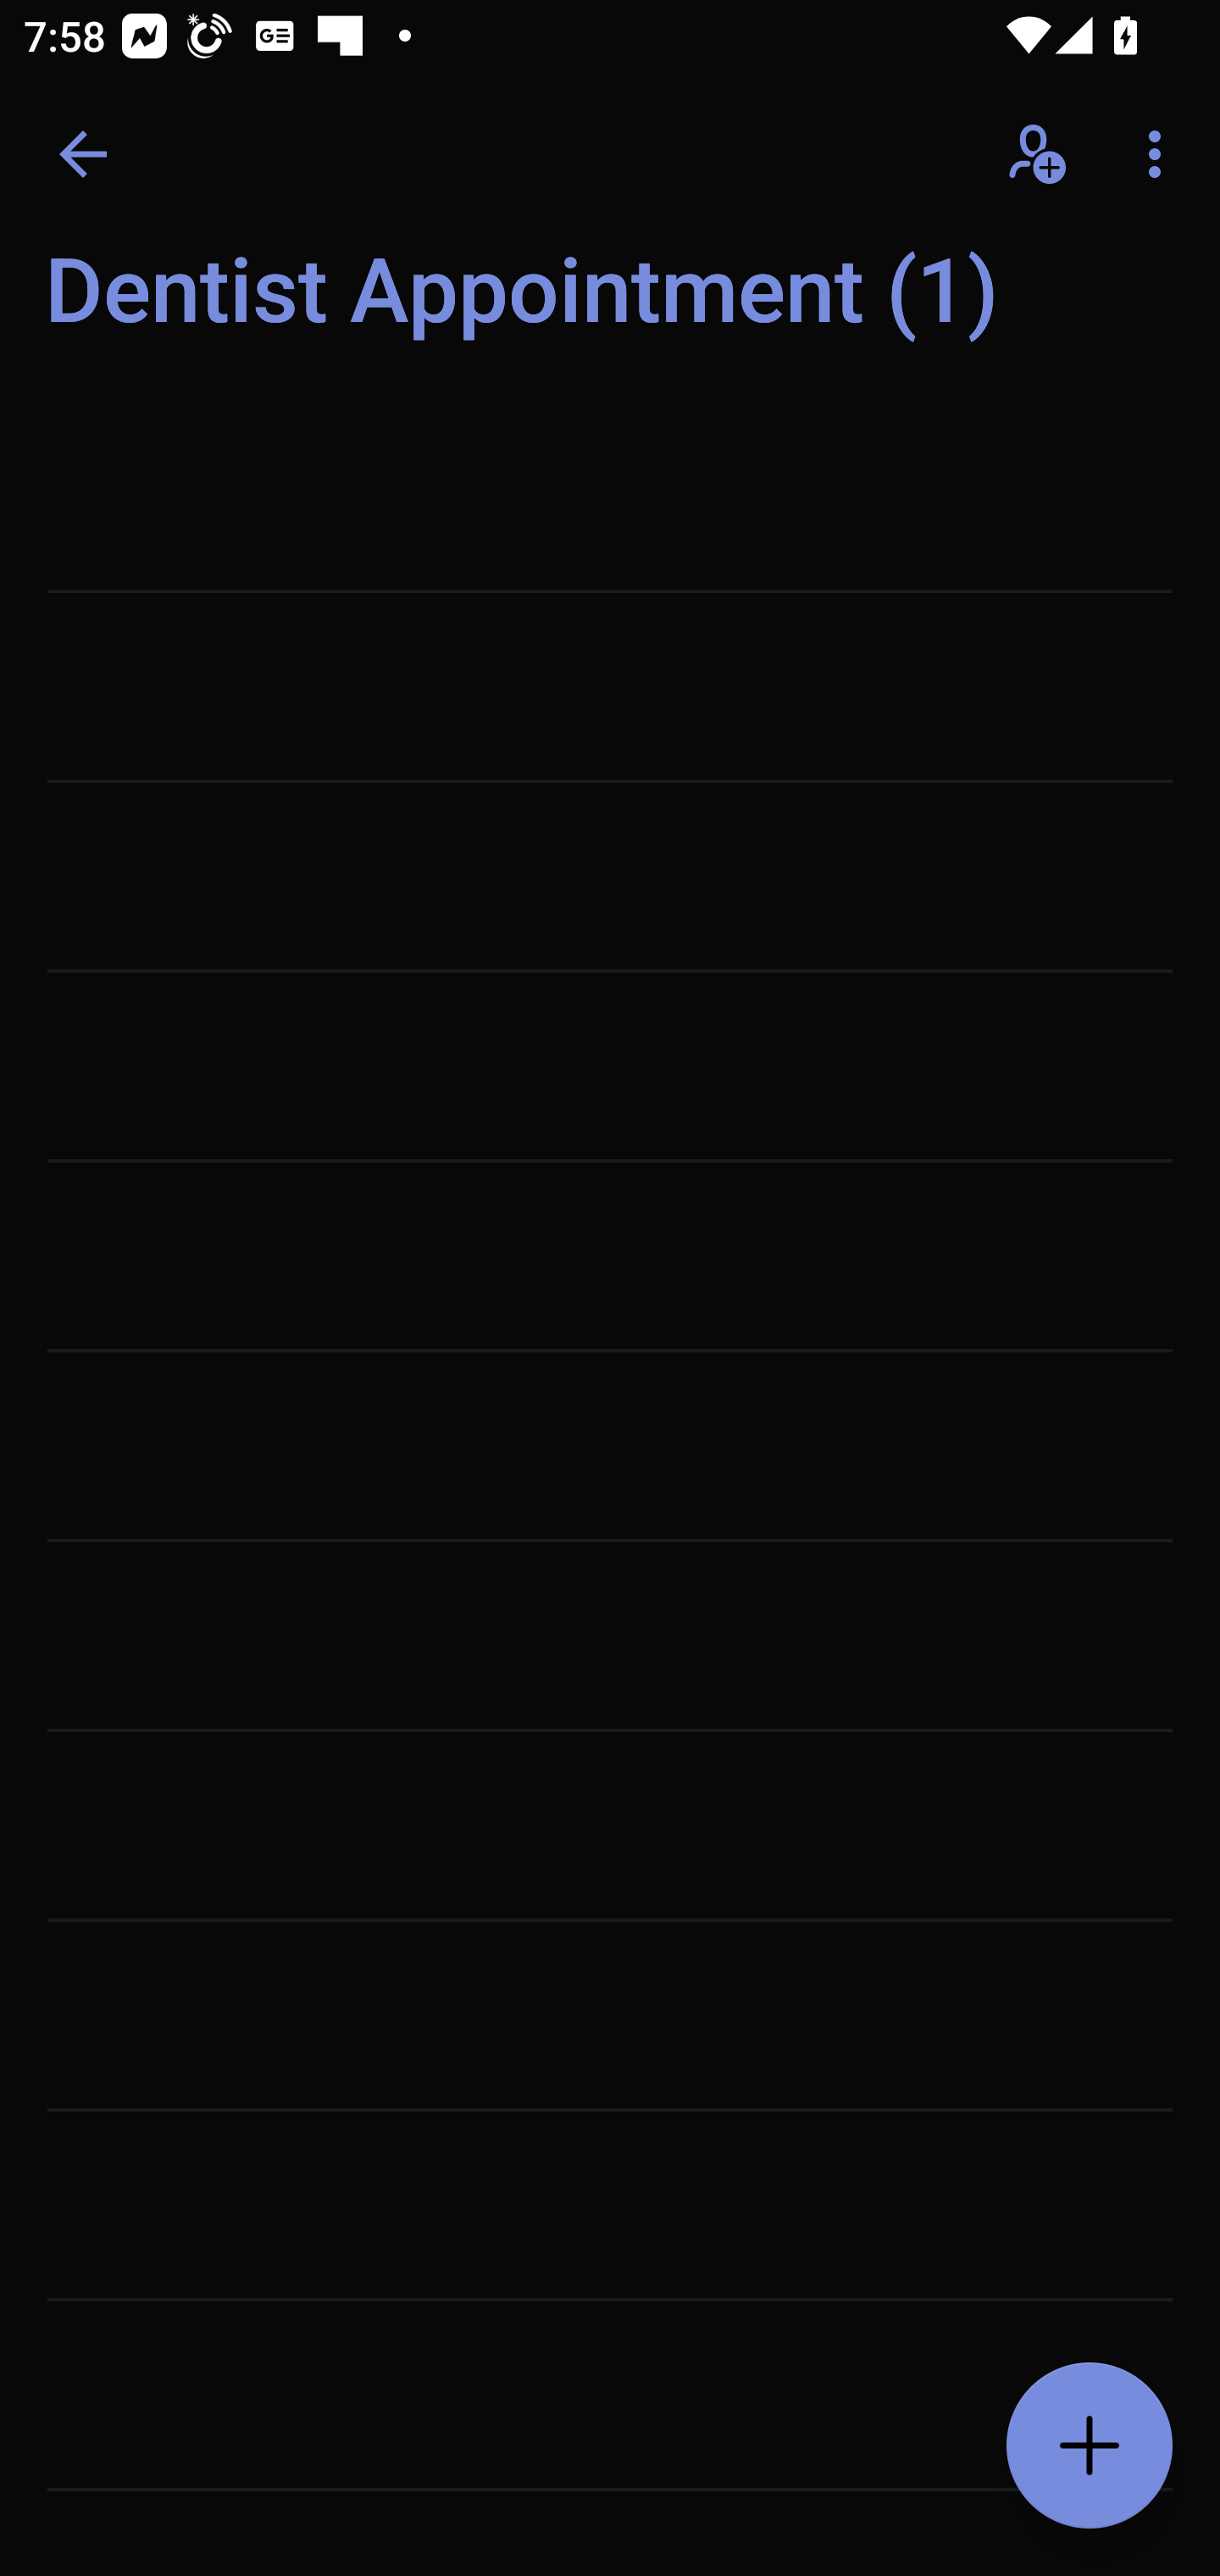 This screenshot has height=2576, width=1220. What do you see at coordinates (1161, 154) in the screenshot?
I see `More options` at bounding box center [1161, 154].